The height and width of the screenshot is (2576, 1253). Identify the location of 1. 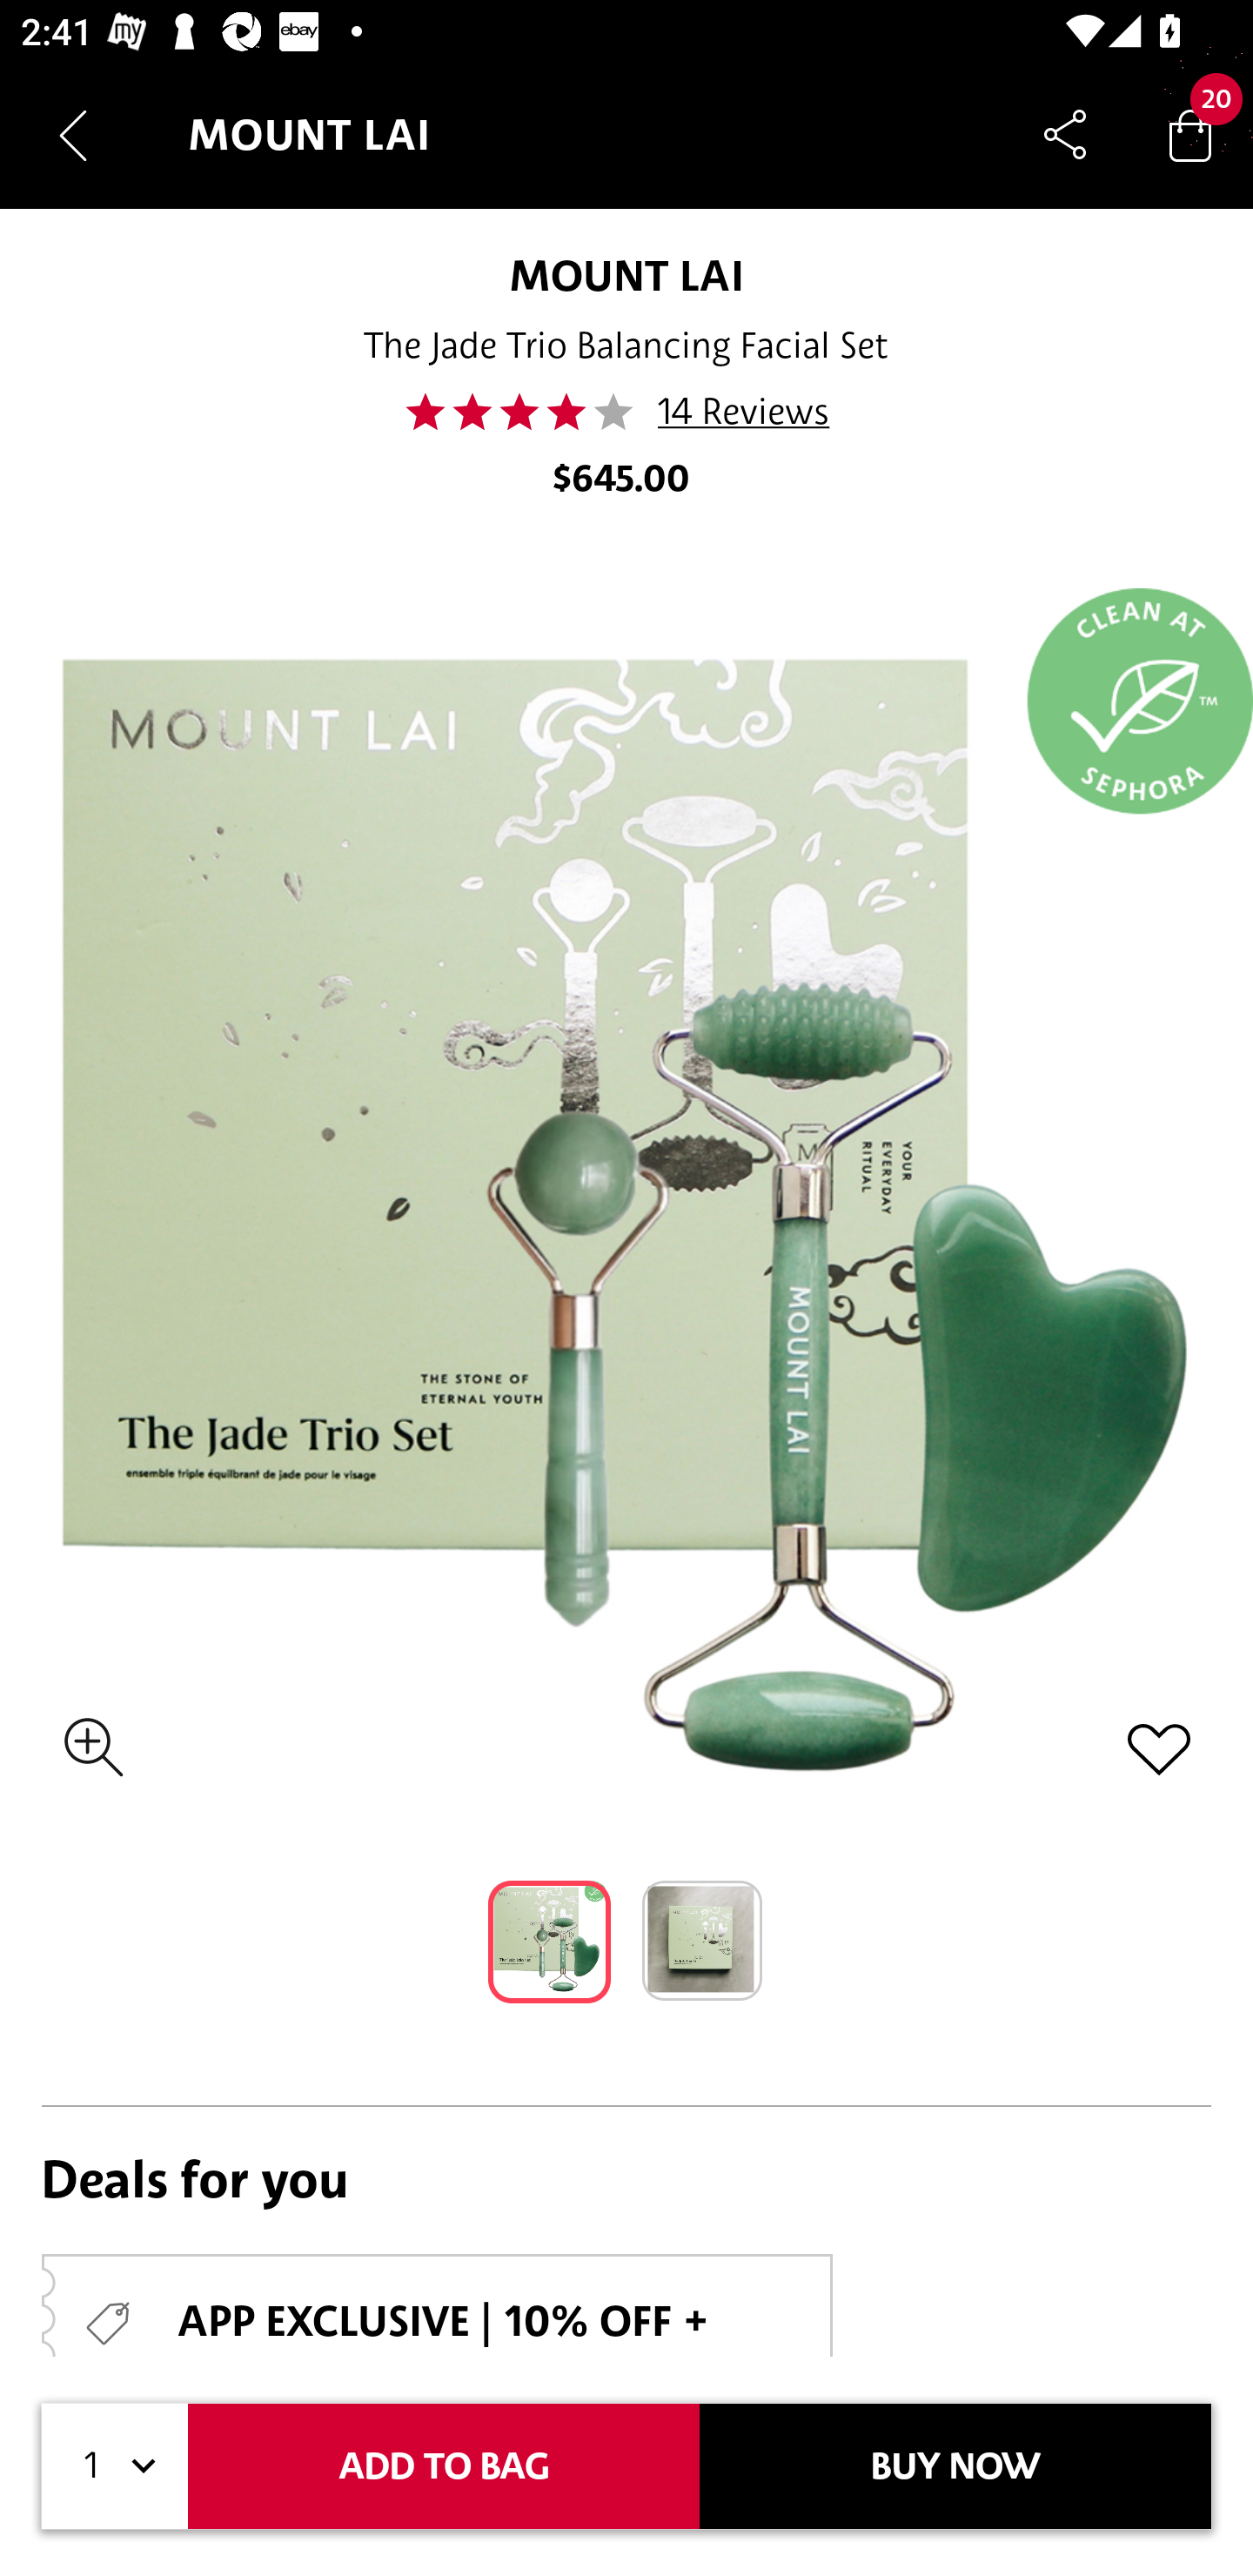
(115, 2466).